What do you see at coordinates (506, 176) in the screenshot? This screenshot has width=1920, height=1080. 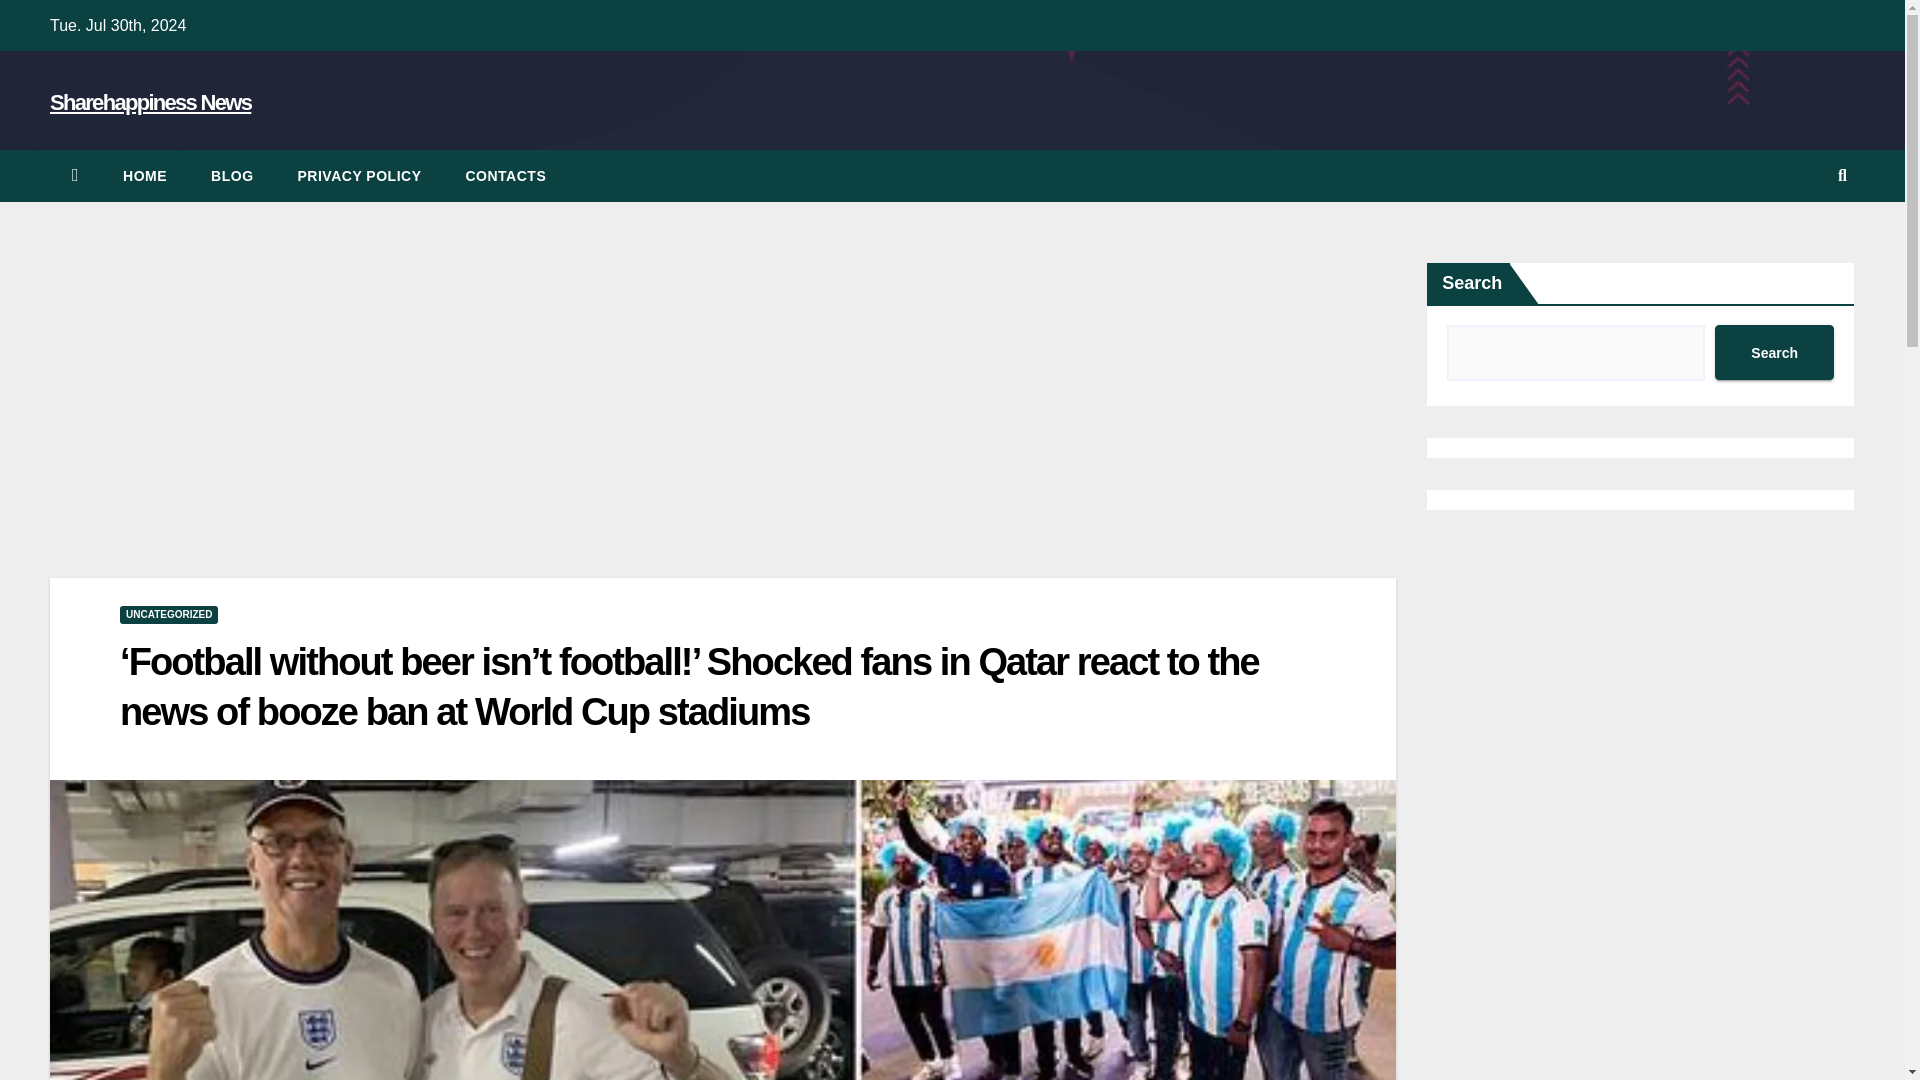 I see `Contacts` at bounding box center [506, 176].